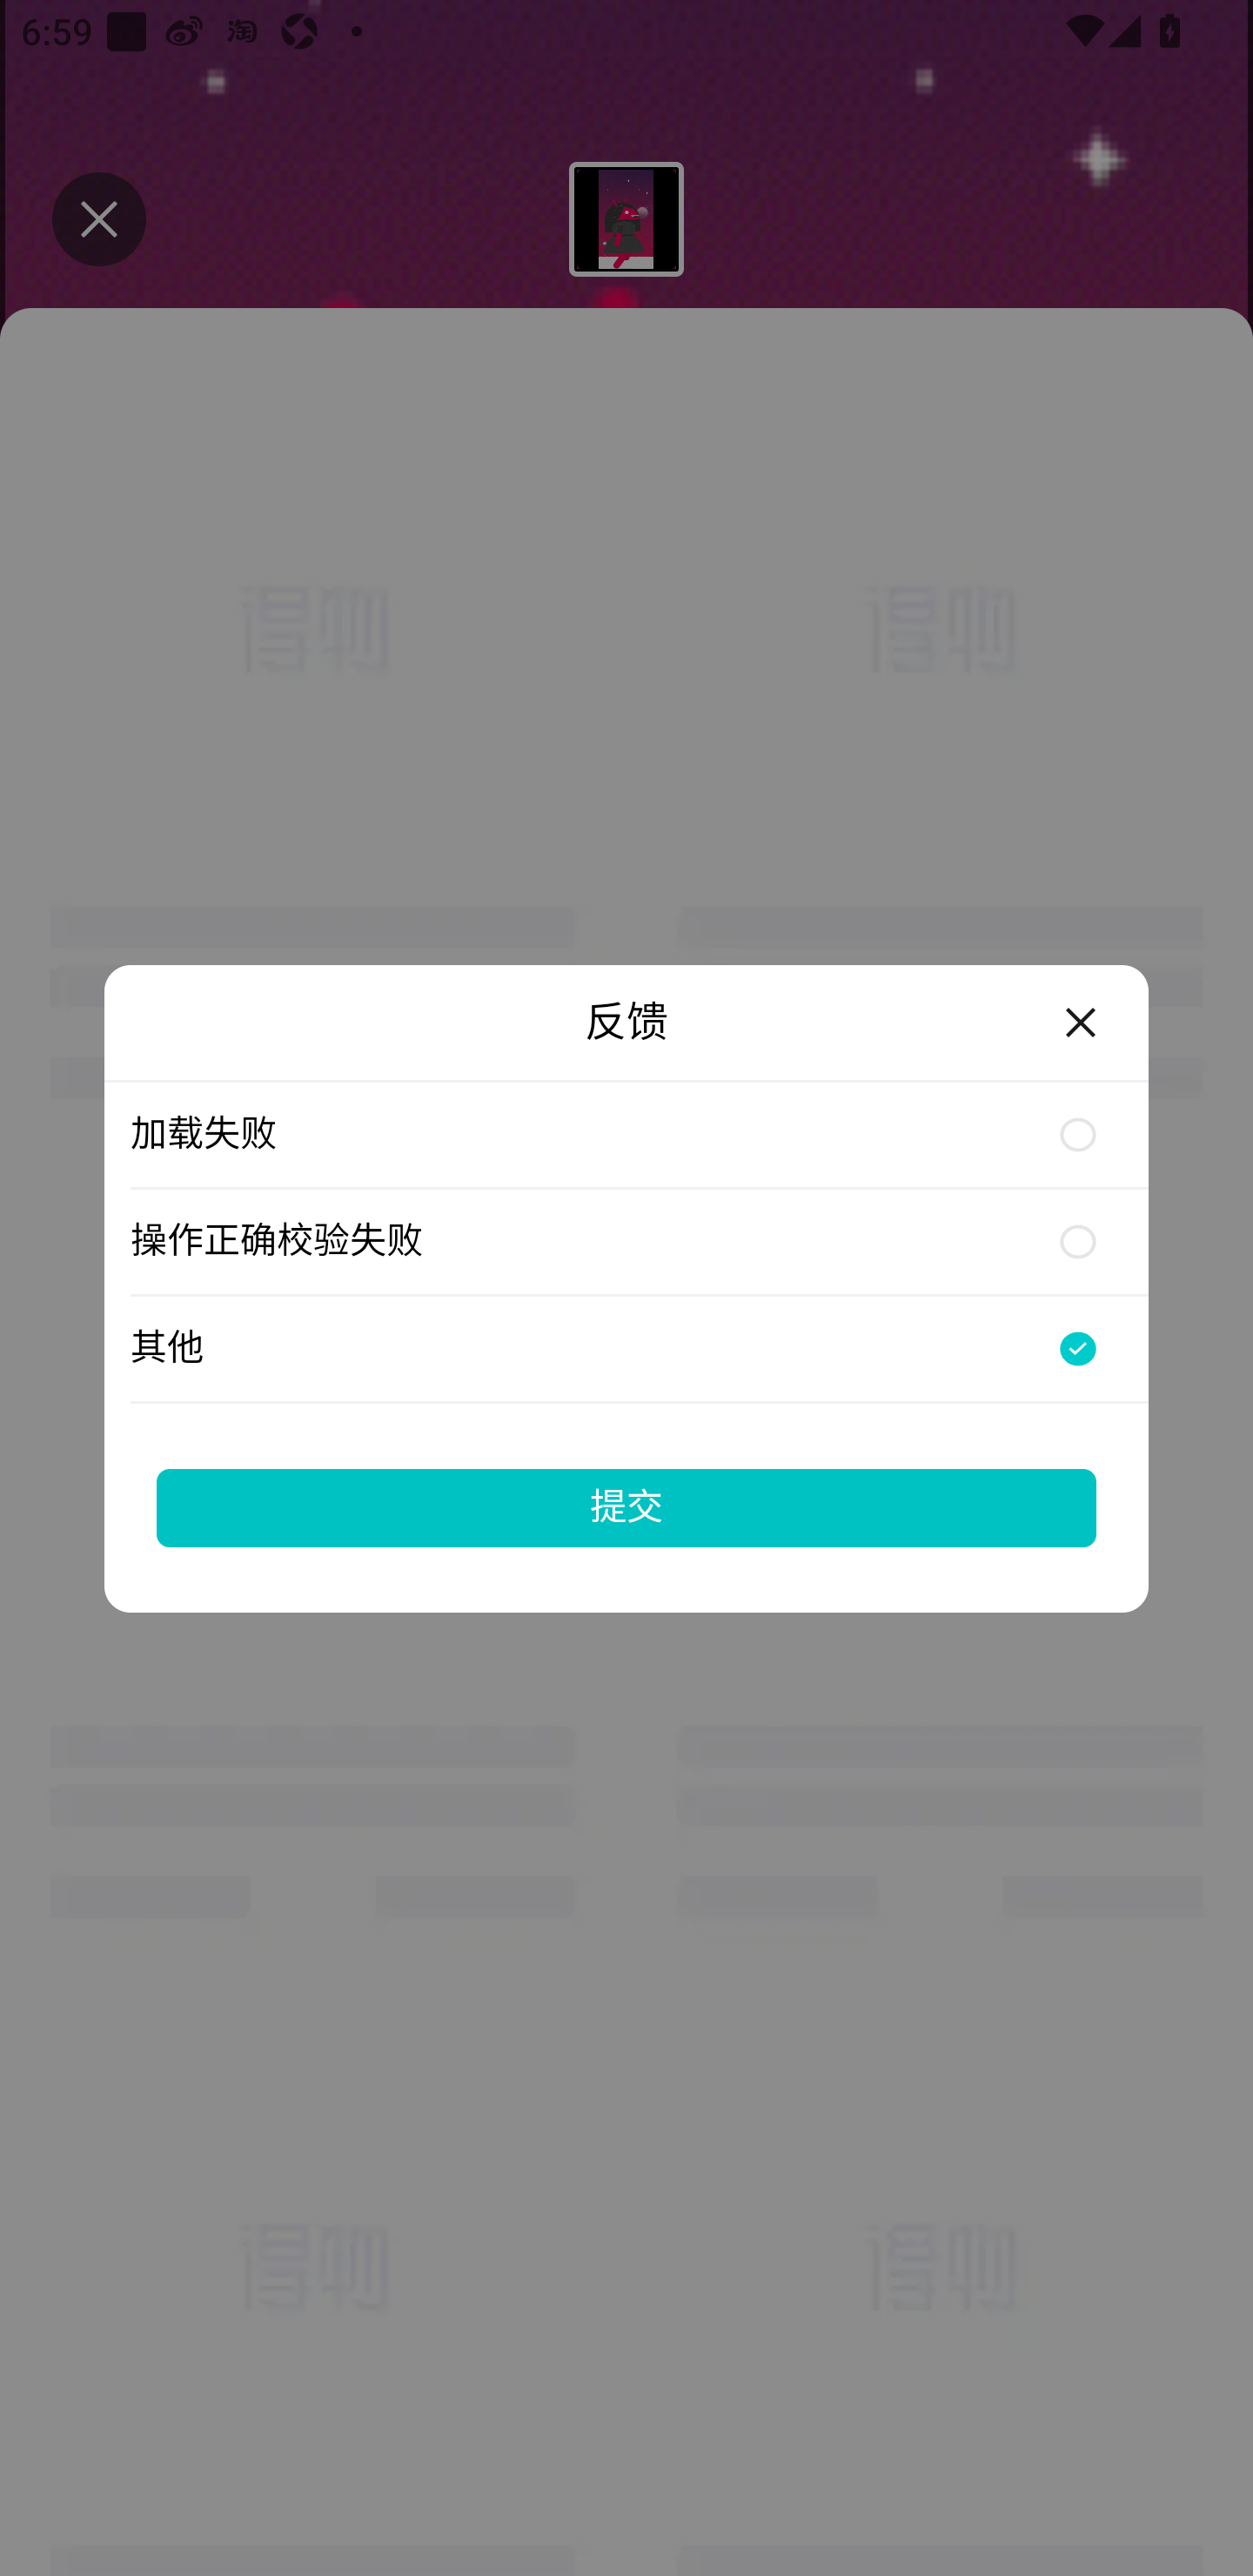 Image resolution: width=1253 pixels, height=2576 pixels. What do you see at coordinates (626, 1507) in the screenshot?
I see `提交` at bounding box center [626, 1507].